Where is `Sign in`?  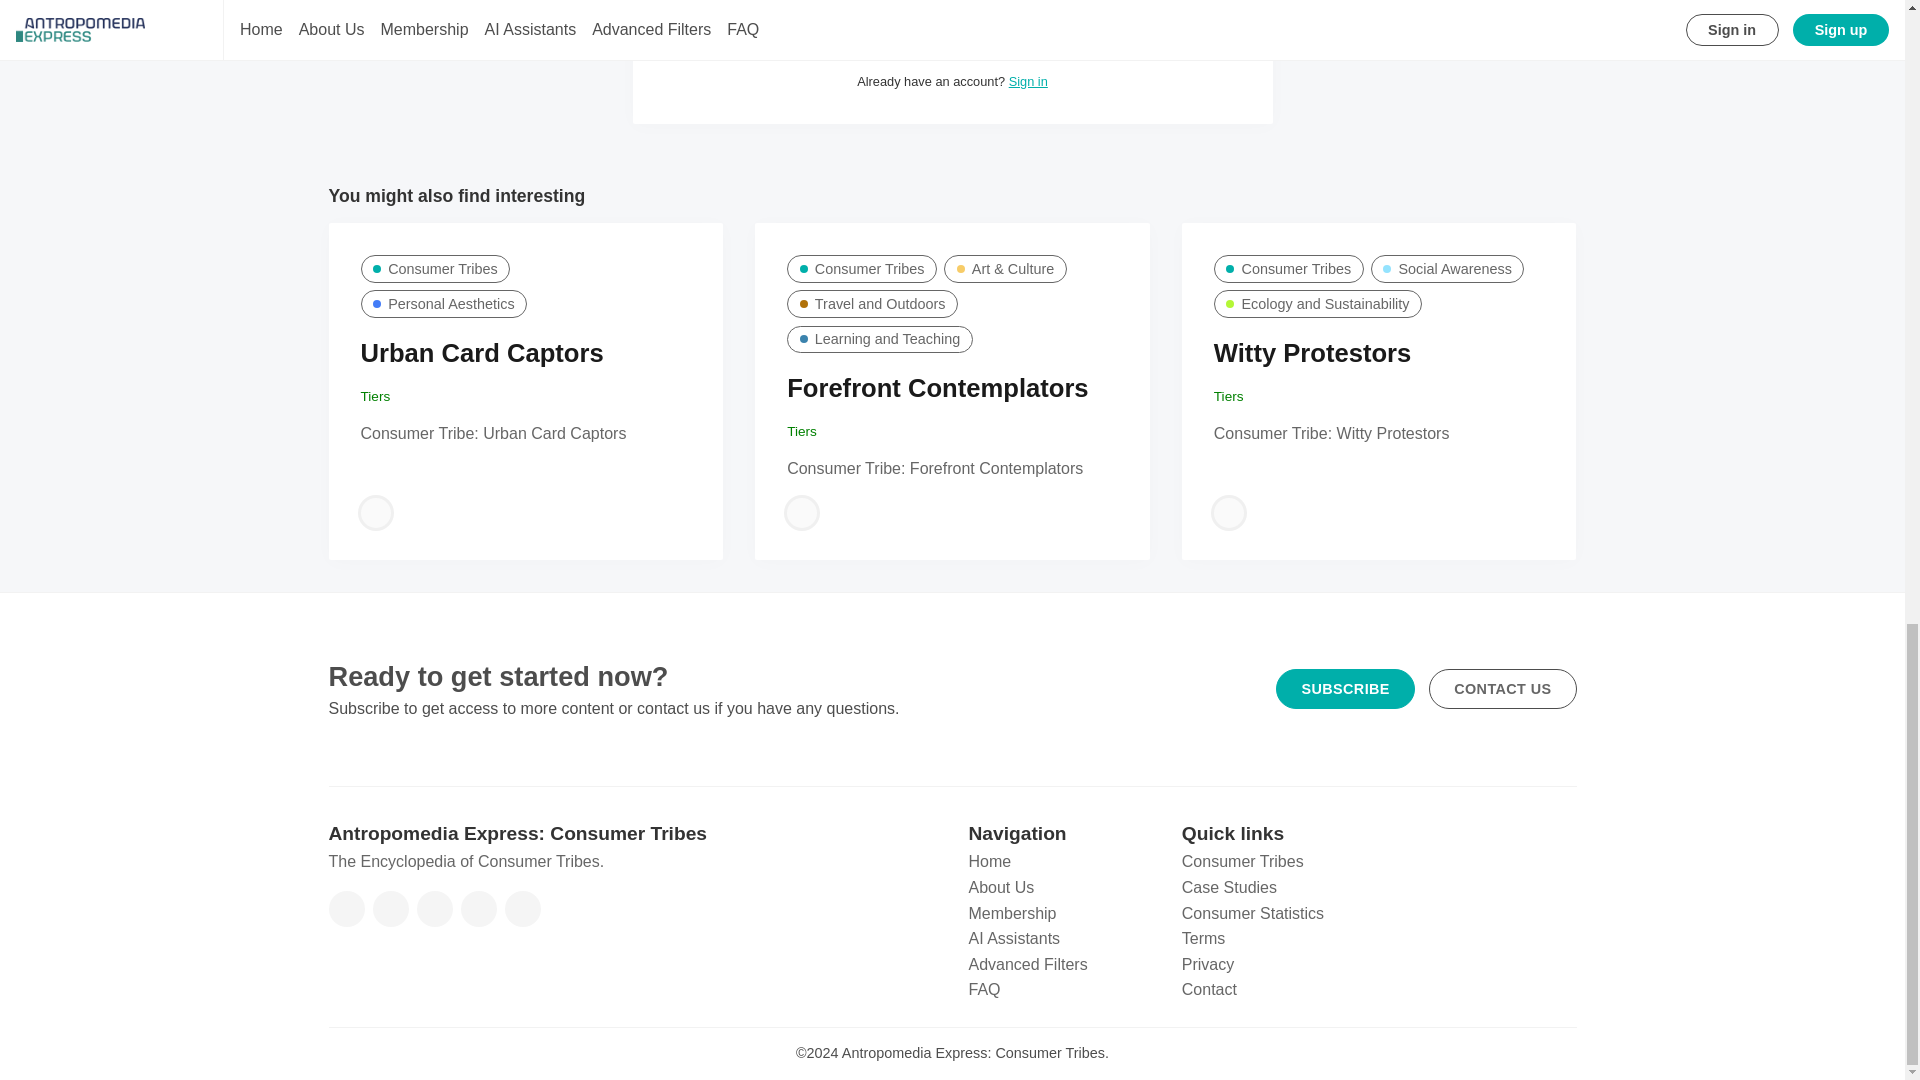
Sign in is located at coordinates (1028, 81).